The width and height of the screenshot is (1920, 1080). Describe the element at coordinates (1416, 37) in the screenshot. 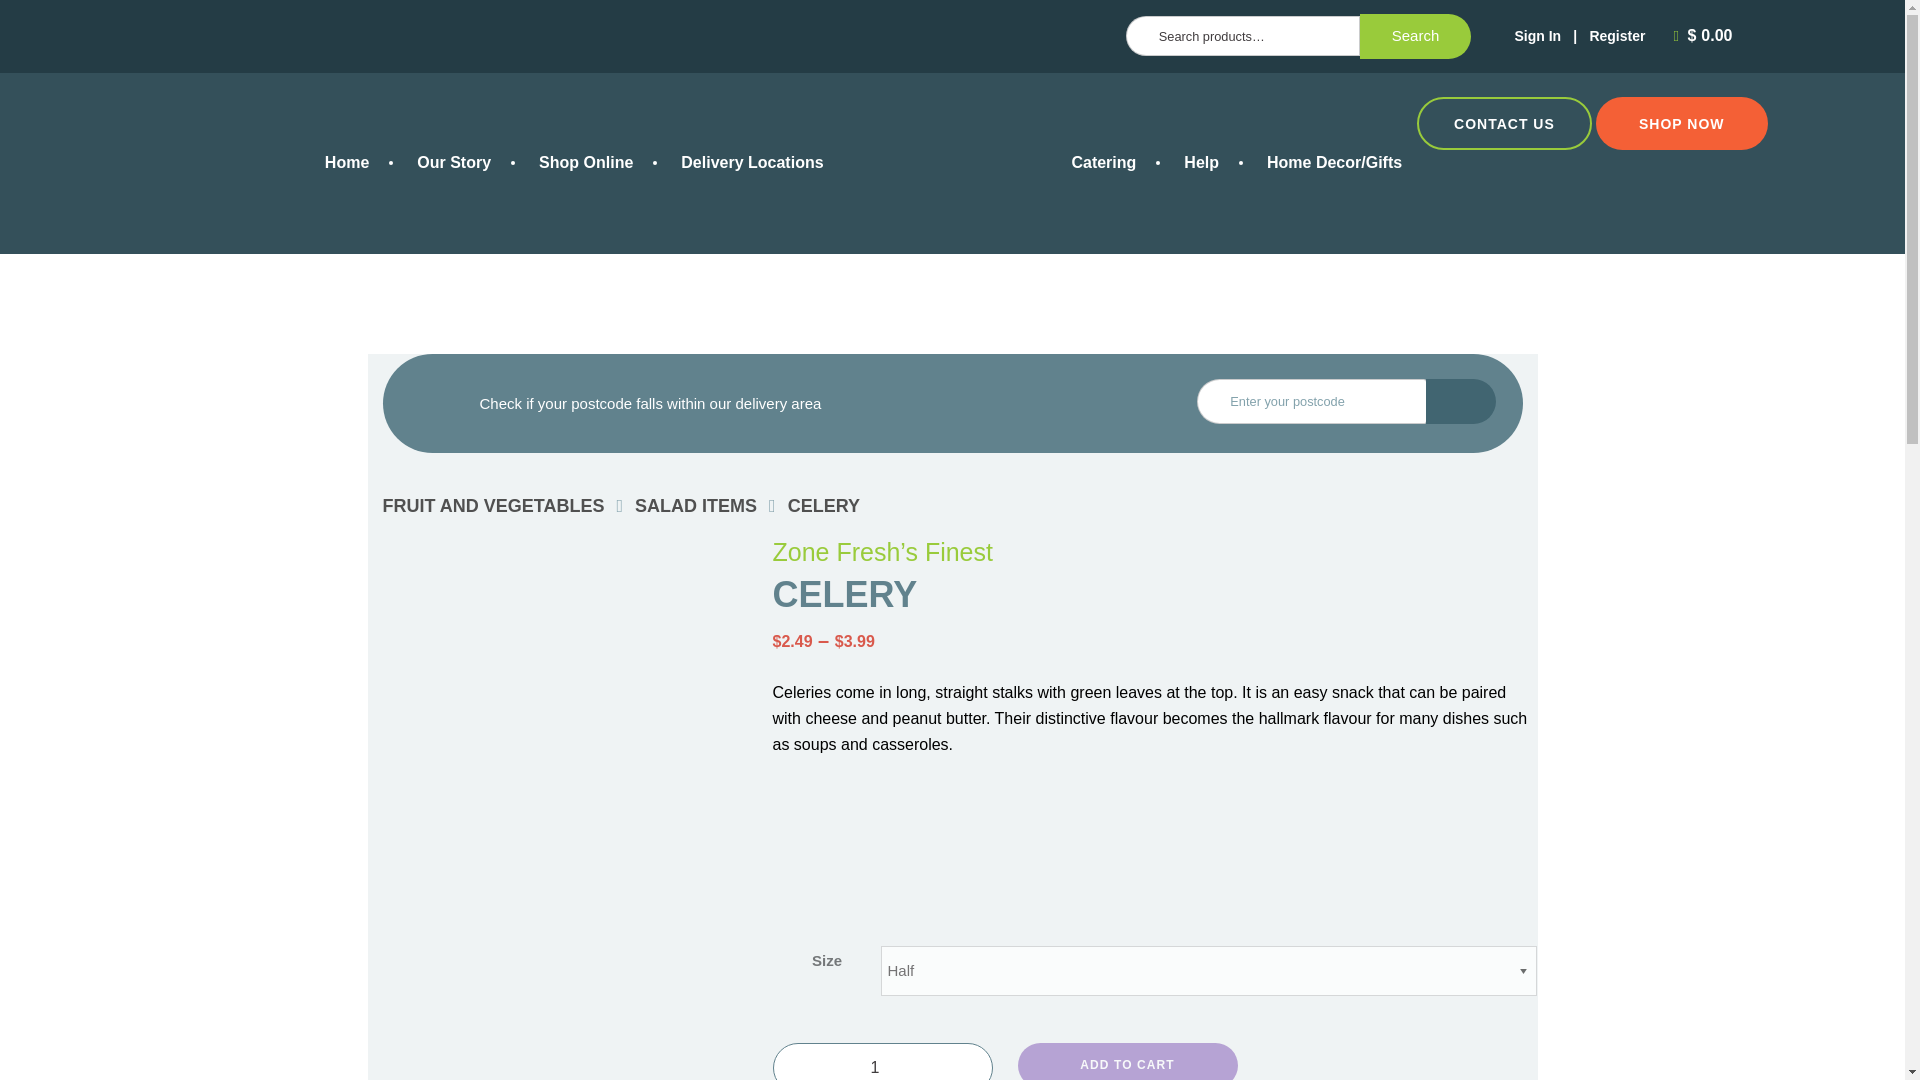

I see `Search` at that location.